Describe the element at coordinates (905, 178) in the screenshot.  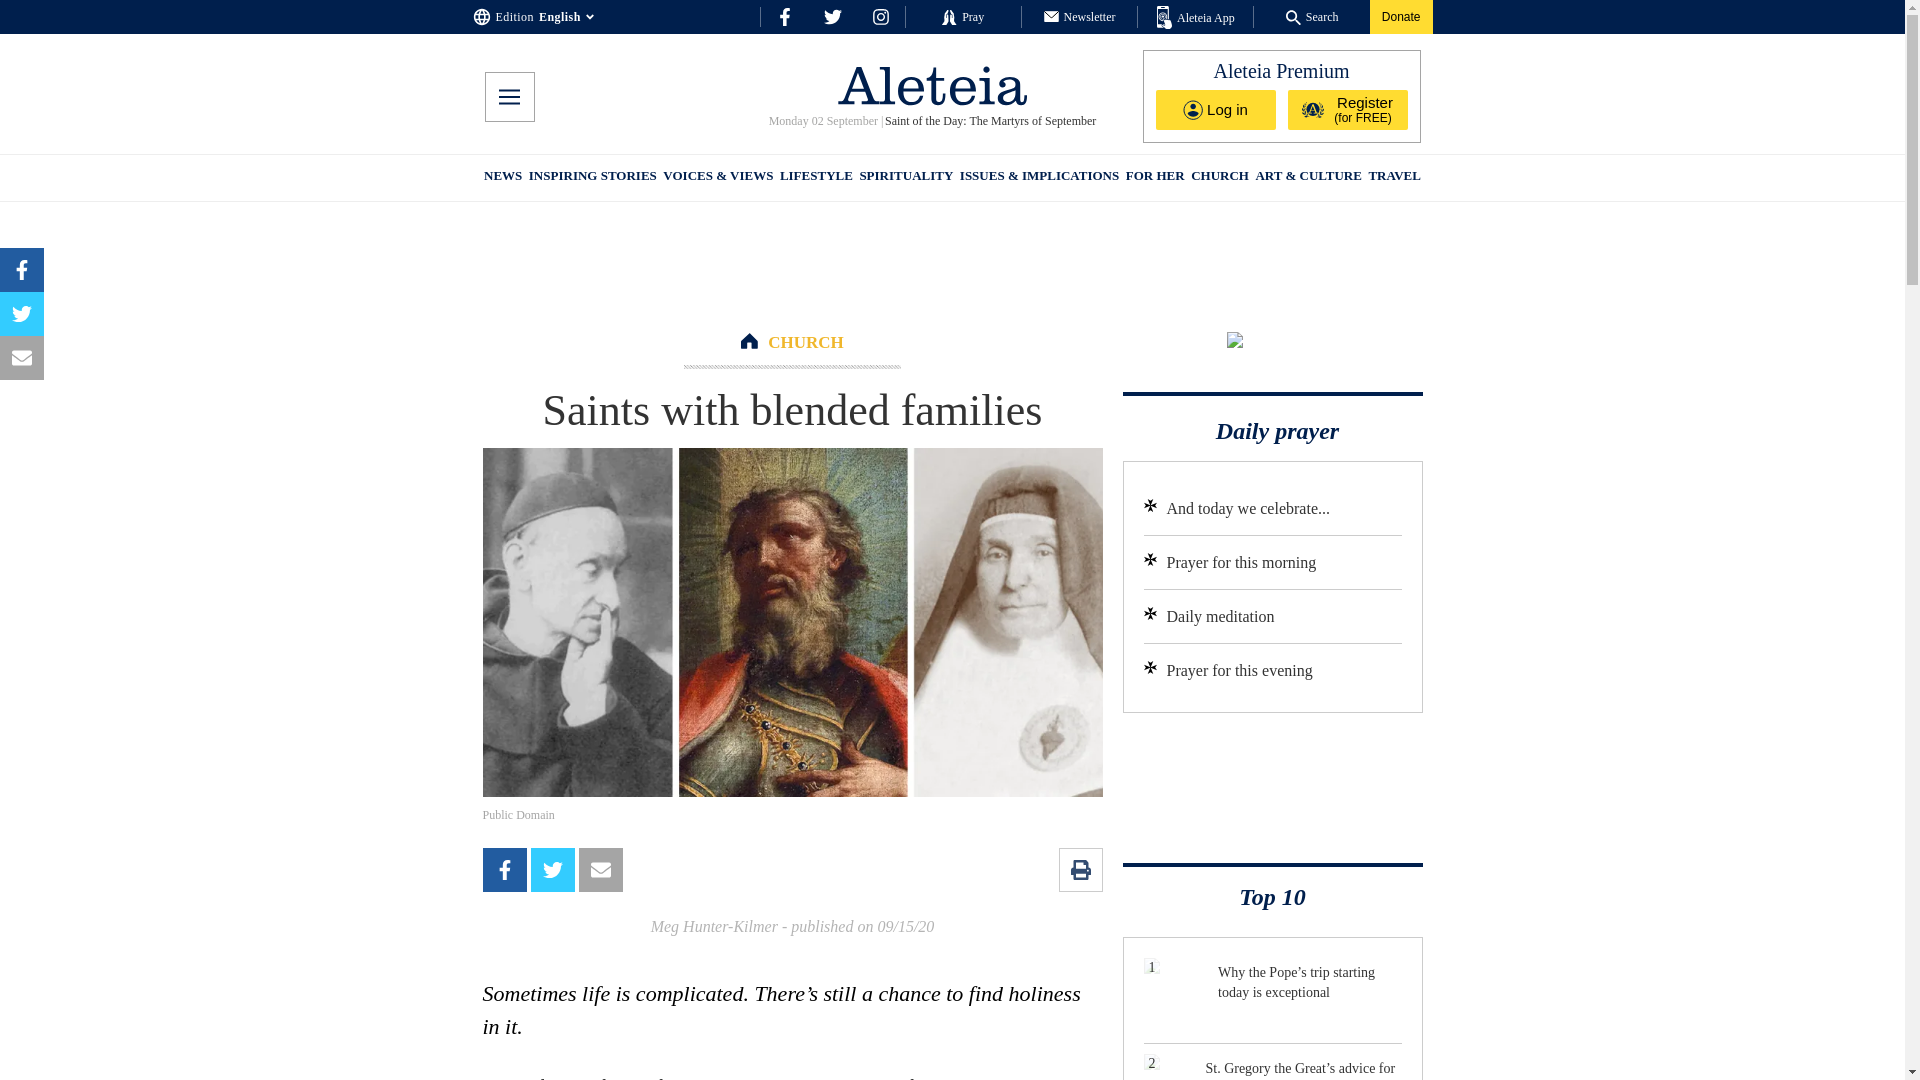
I see `SPIRITUALITY` at that location.